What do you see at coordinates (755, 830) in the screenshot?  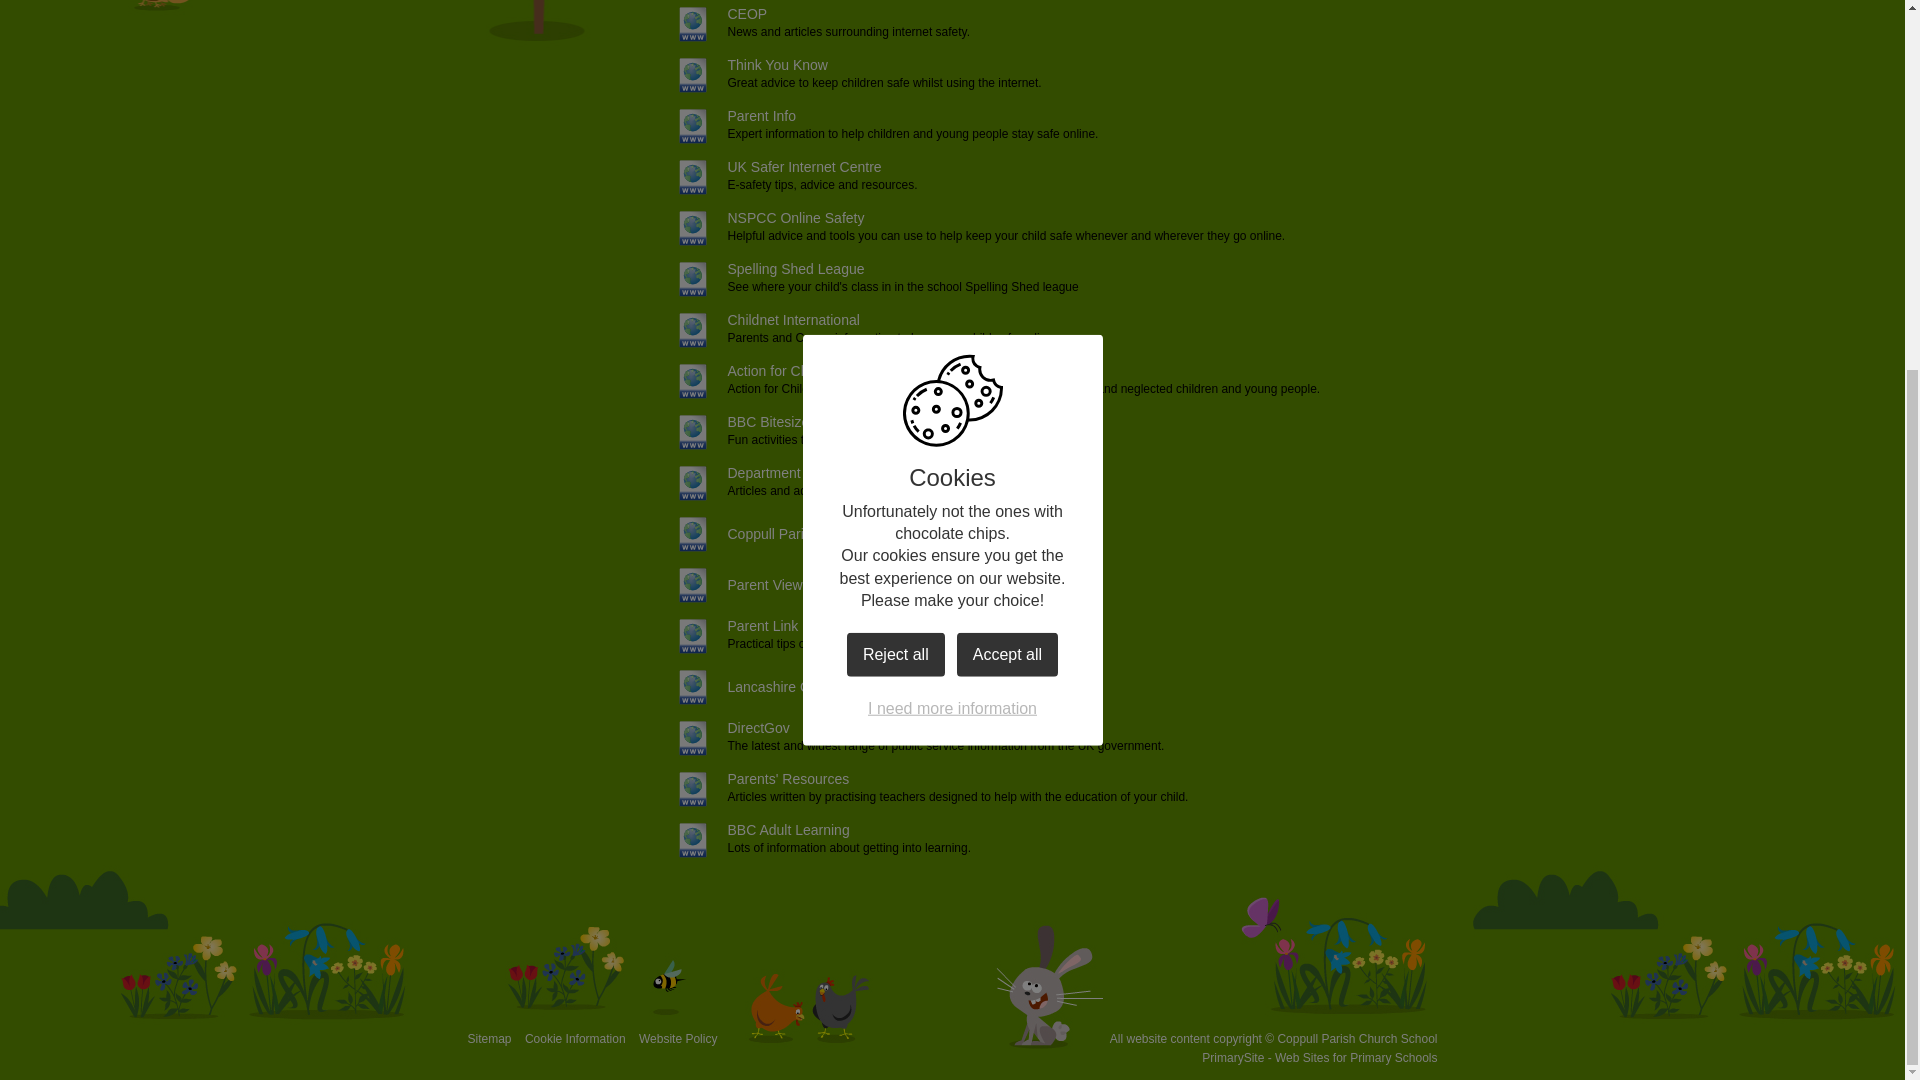 I see `BBC Adult Learning` at bounding box center [755, 830].